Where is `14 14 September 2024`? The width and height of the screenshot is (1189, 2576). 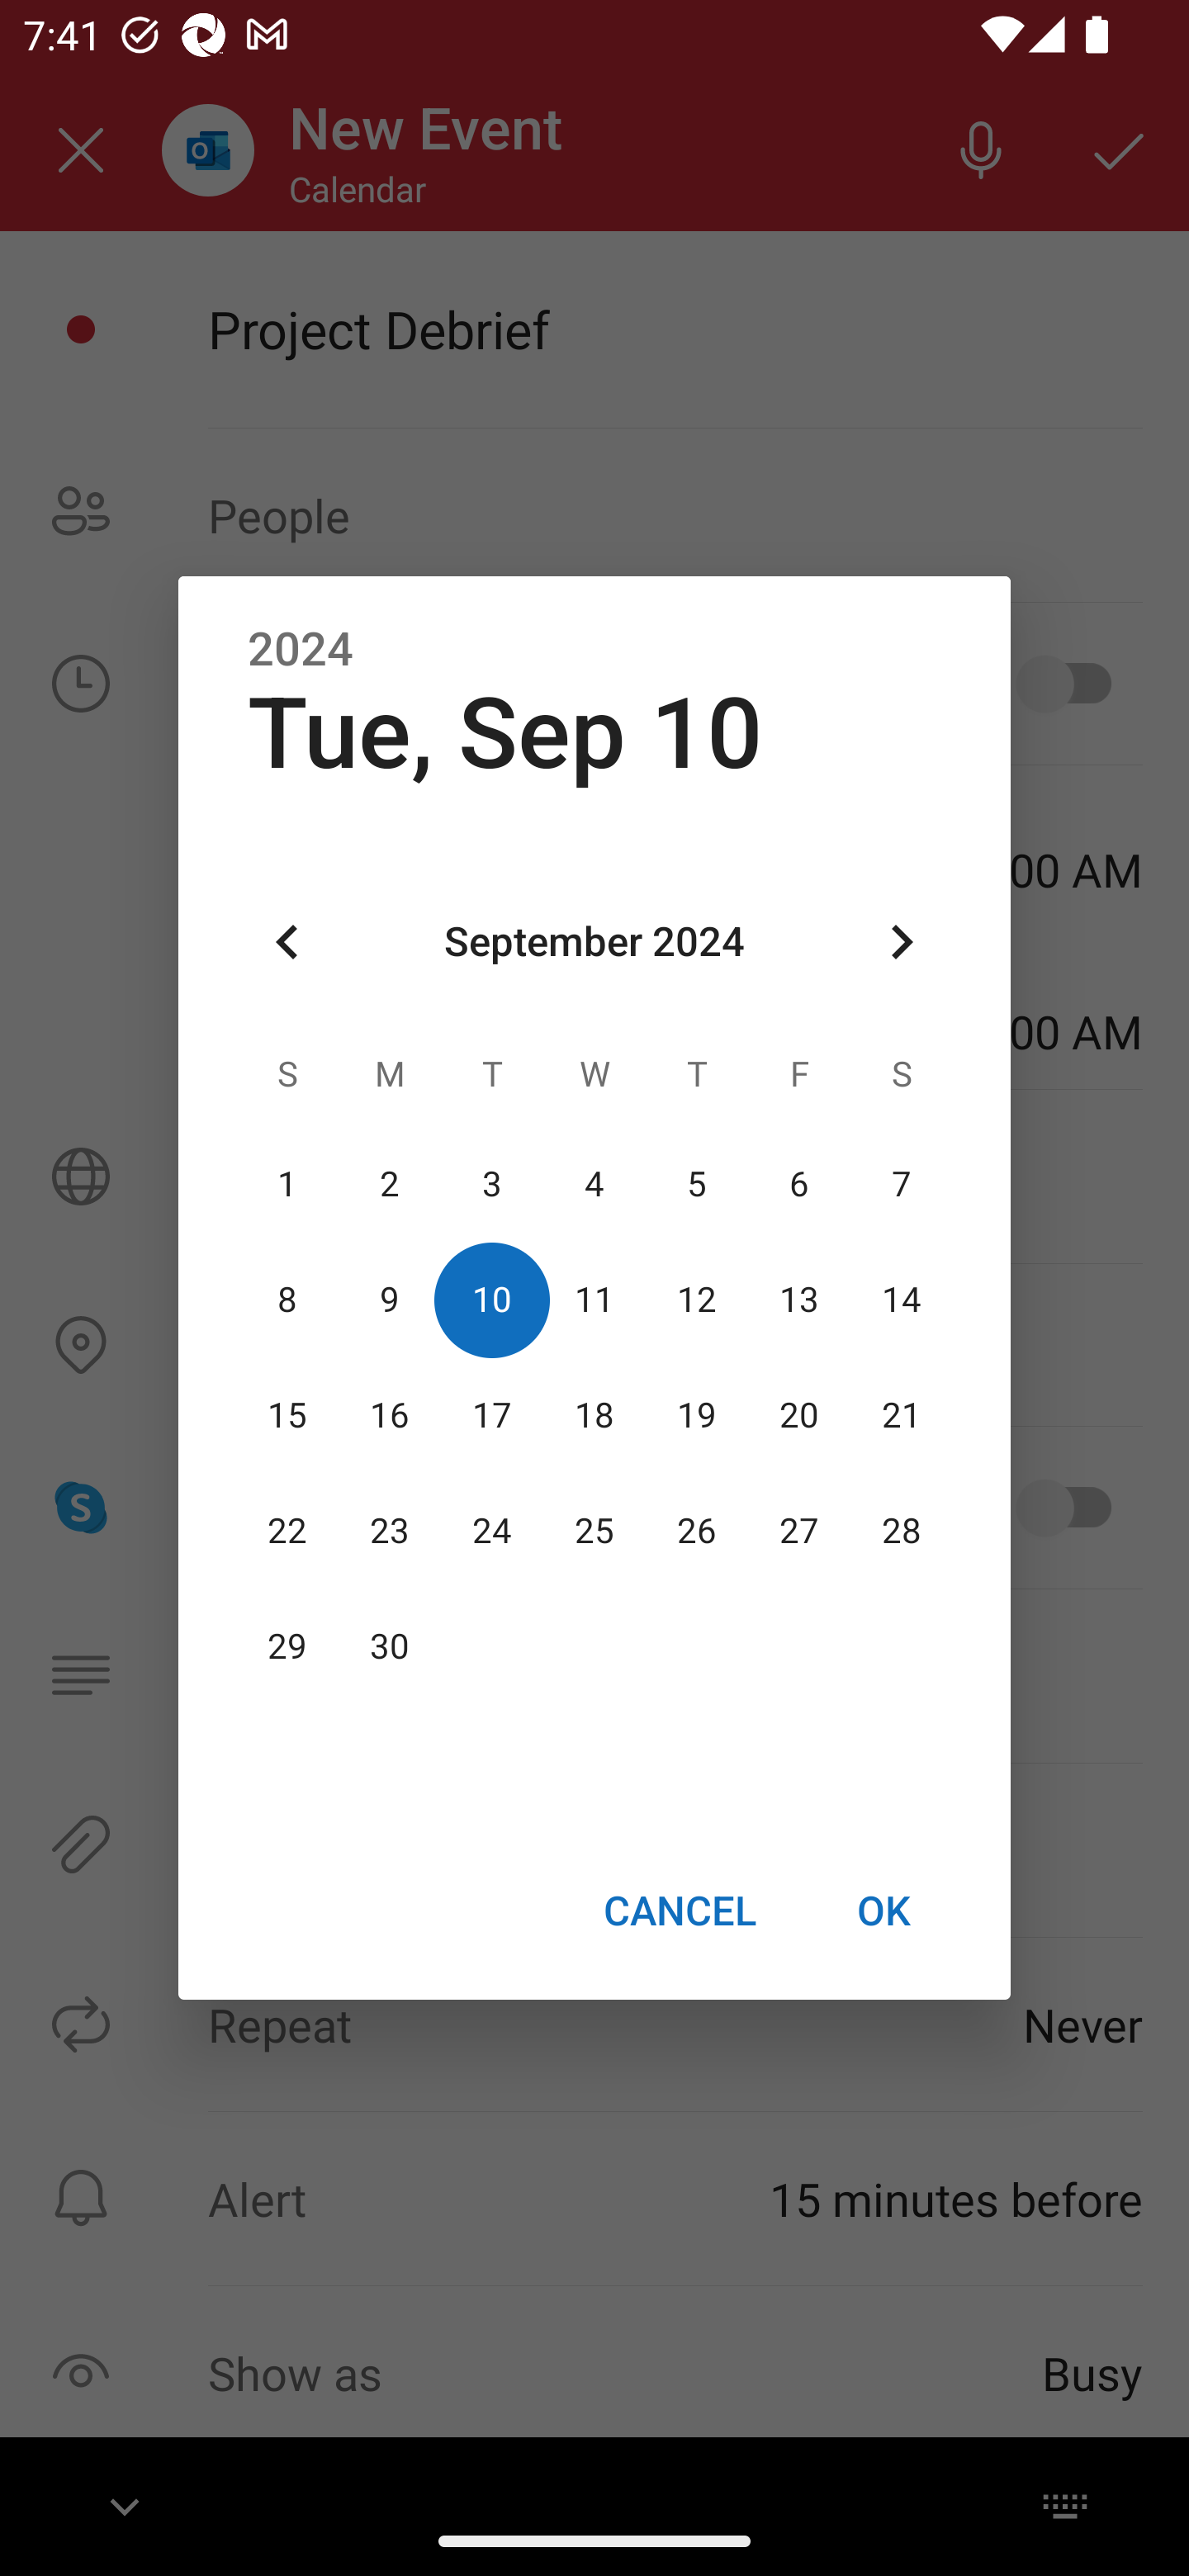
14 14 September 2024 is located at coordinates (901, 1300).